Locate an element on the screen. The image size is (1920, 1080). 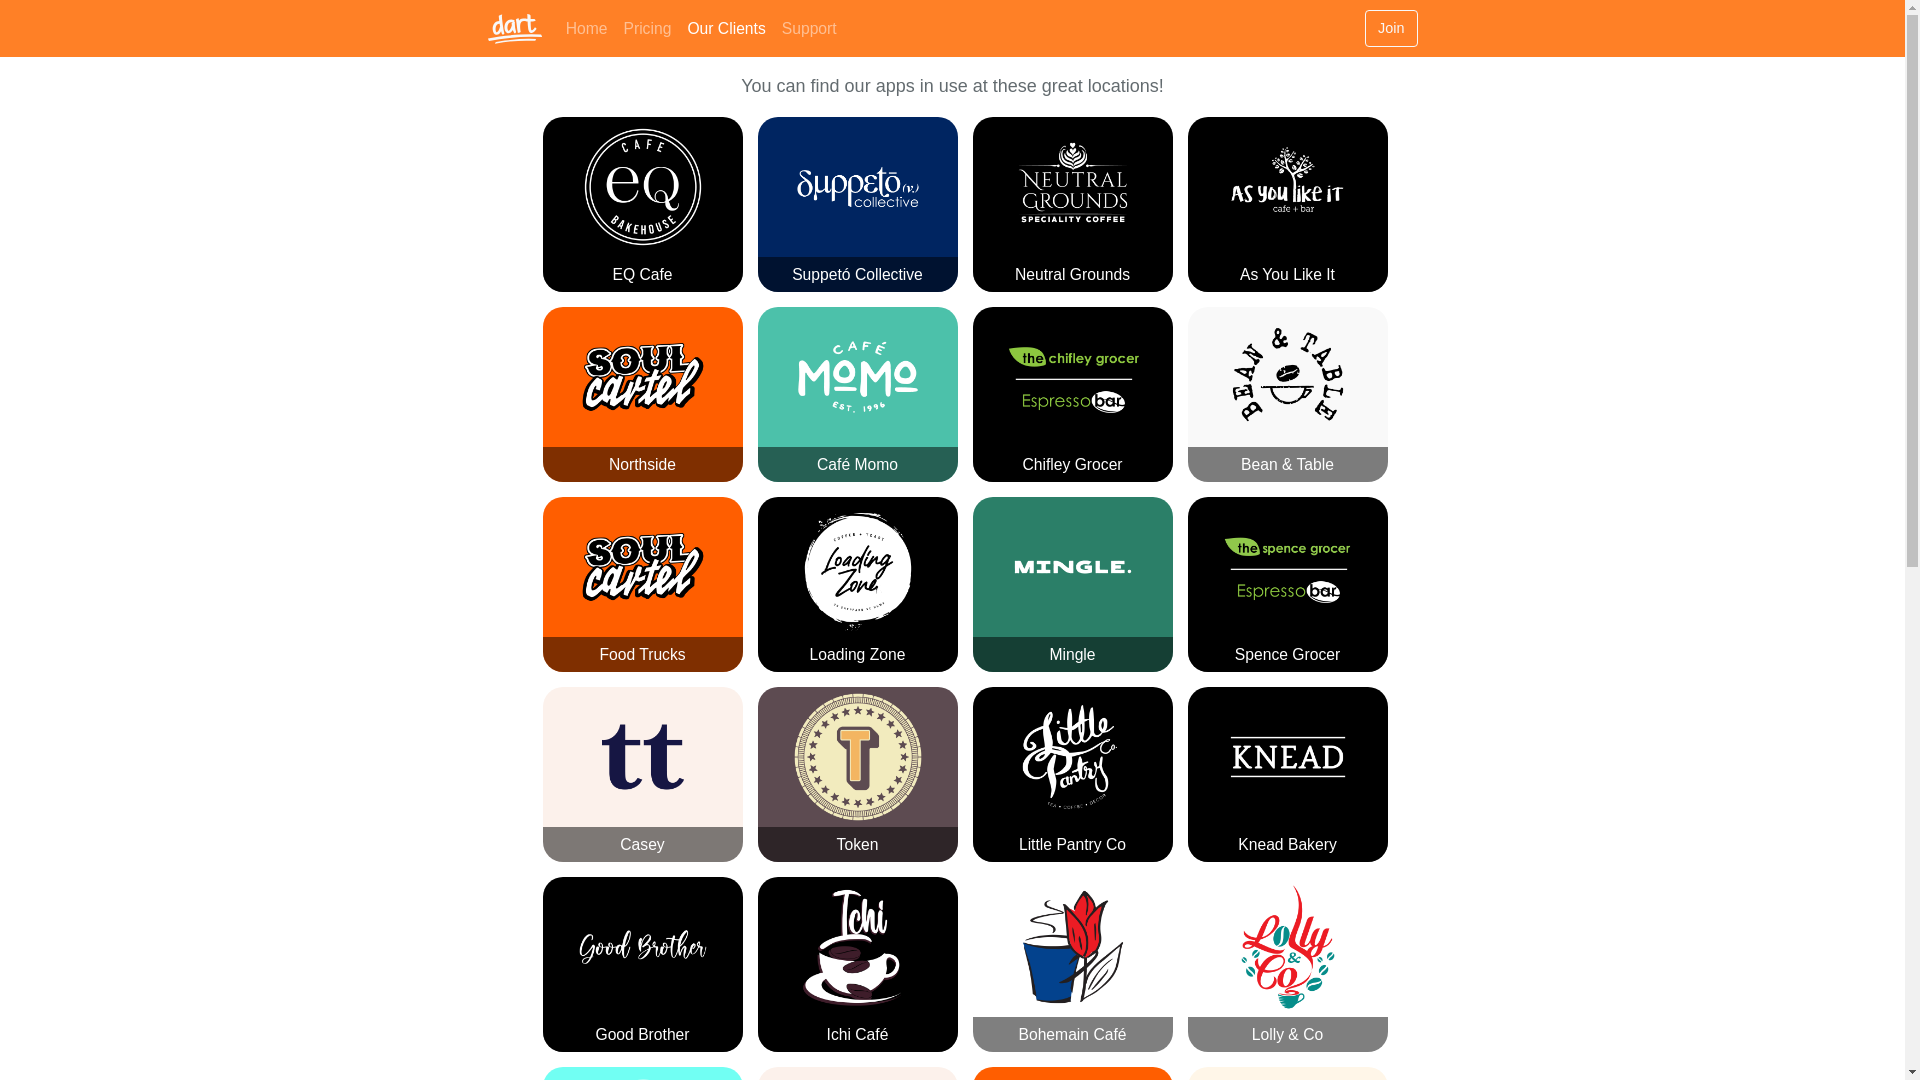
Our Clients
(current) is located at coordinates (726, 28).